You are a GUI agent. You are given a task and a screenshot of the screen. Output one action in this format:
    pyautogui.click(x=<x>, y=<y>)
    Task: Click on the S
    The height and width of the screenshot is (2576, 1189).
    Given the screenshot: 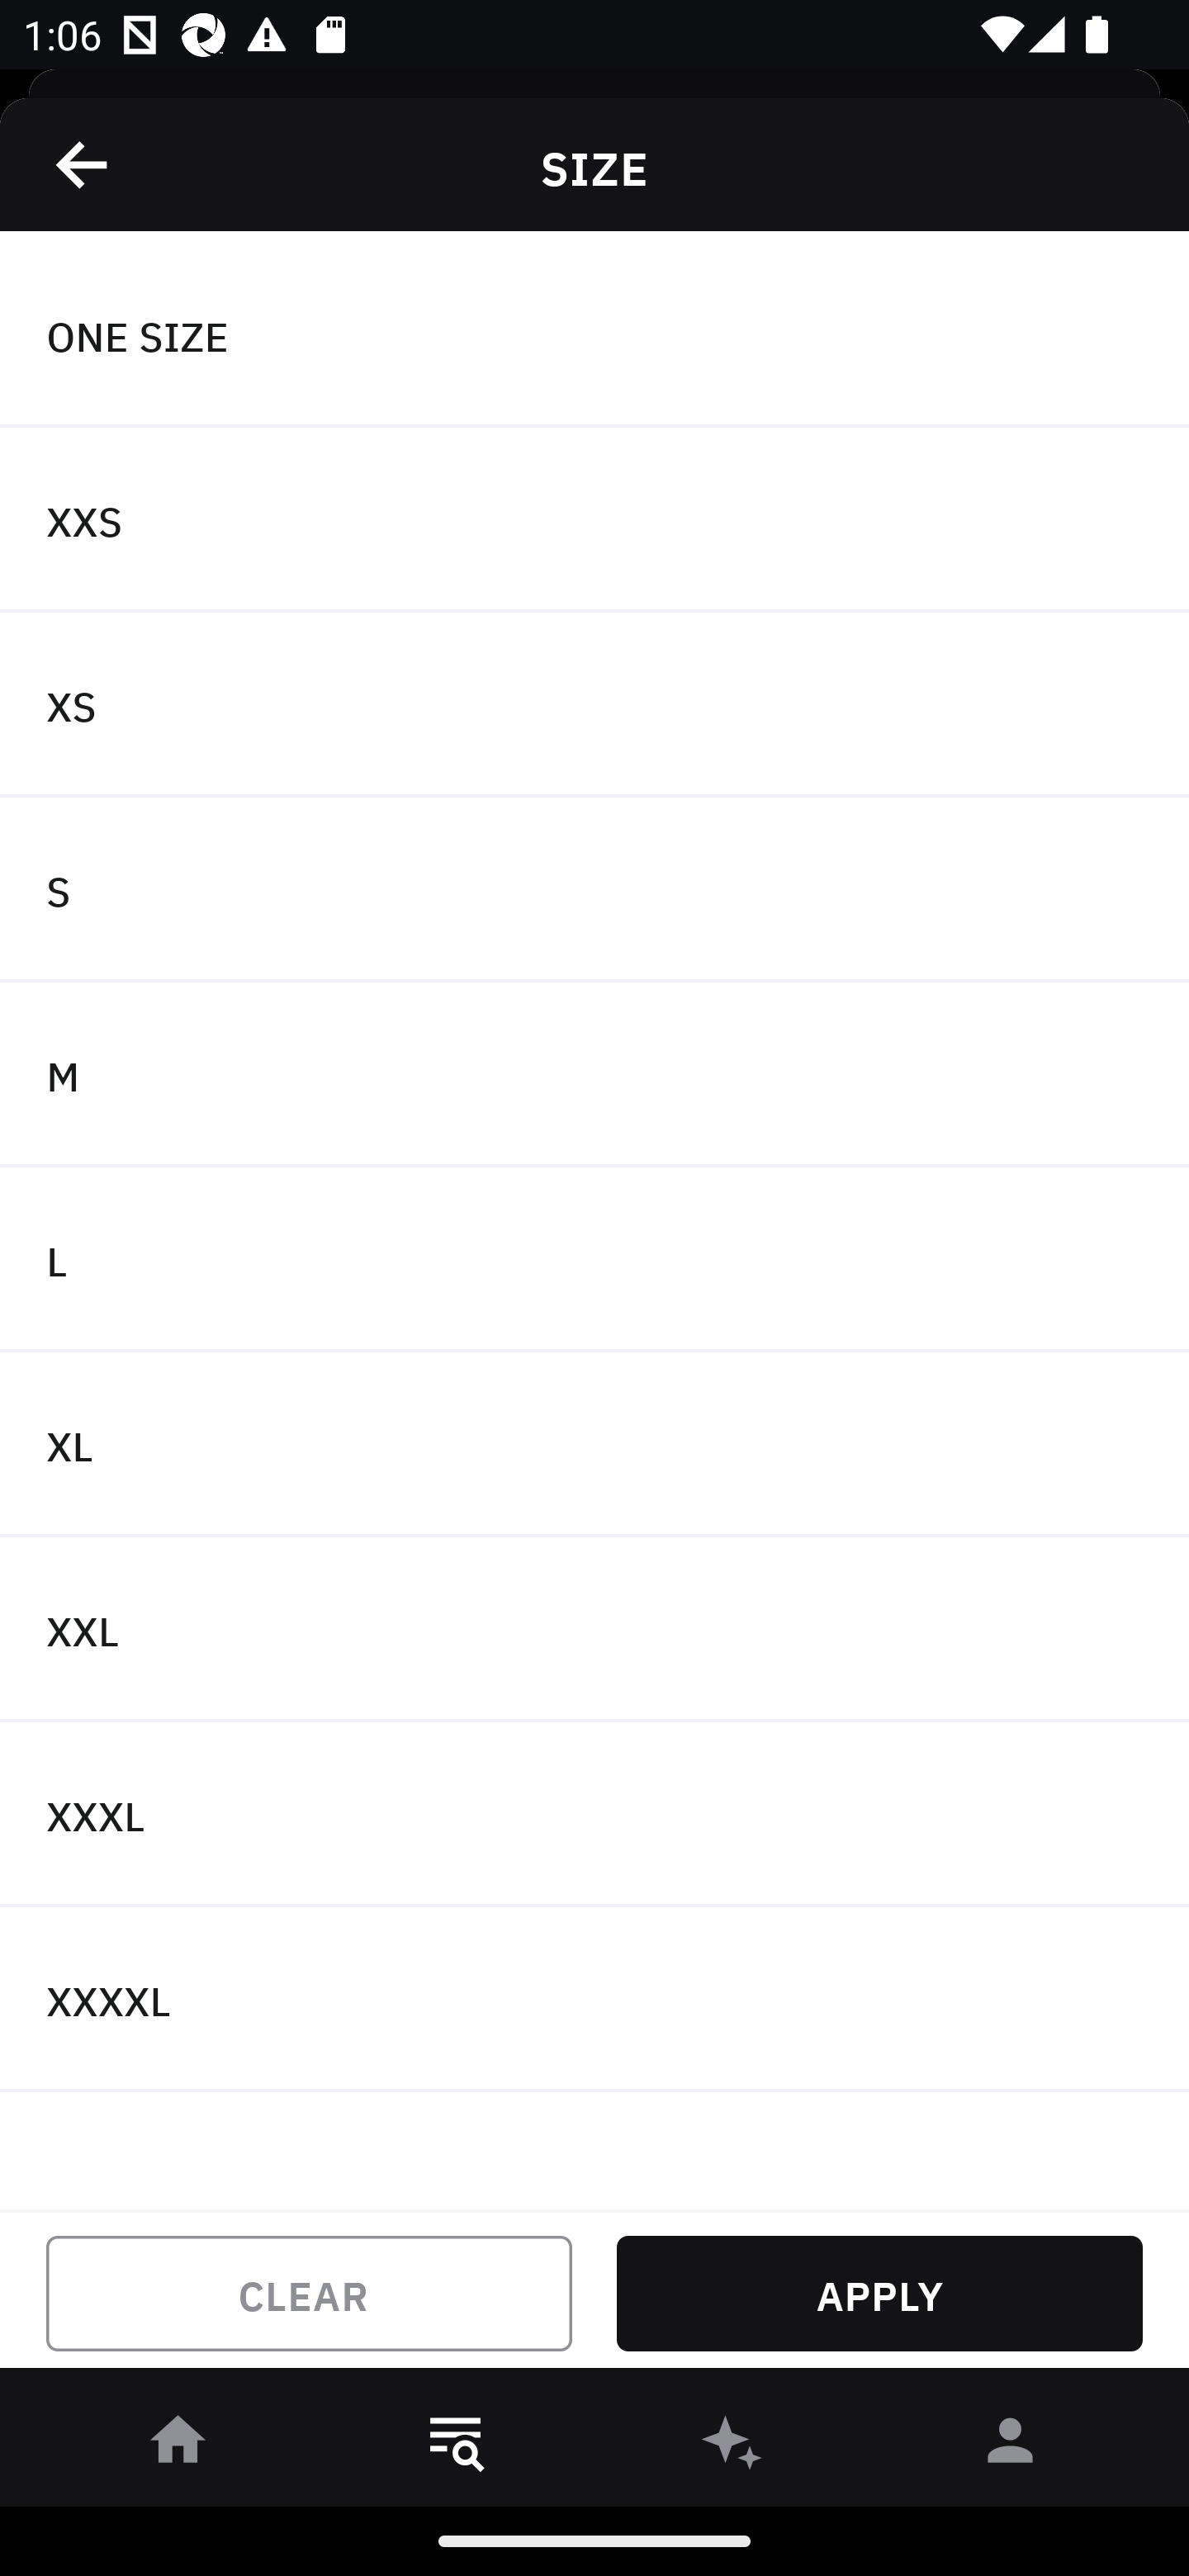 What is the action you would take?
    pyautogui.click(x=594, y=890)
    